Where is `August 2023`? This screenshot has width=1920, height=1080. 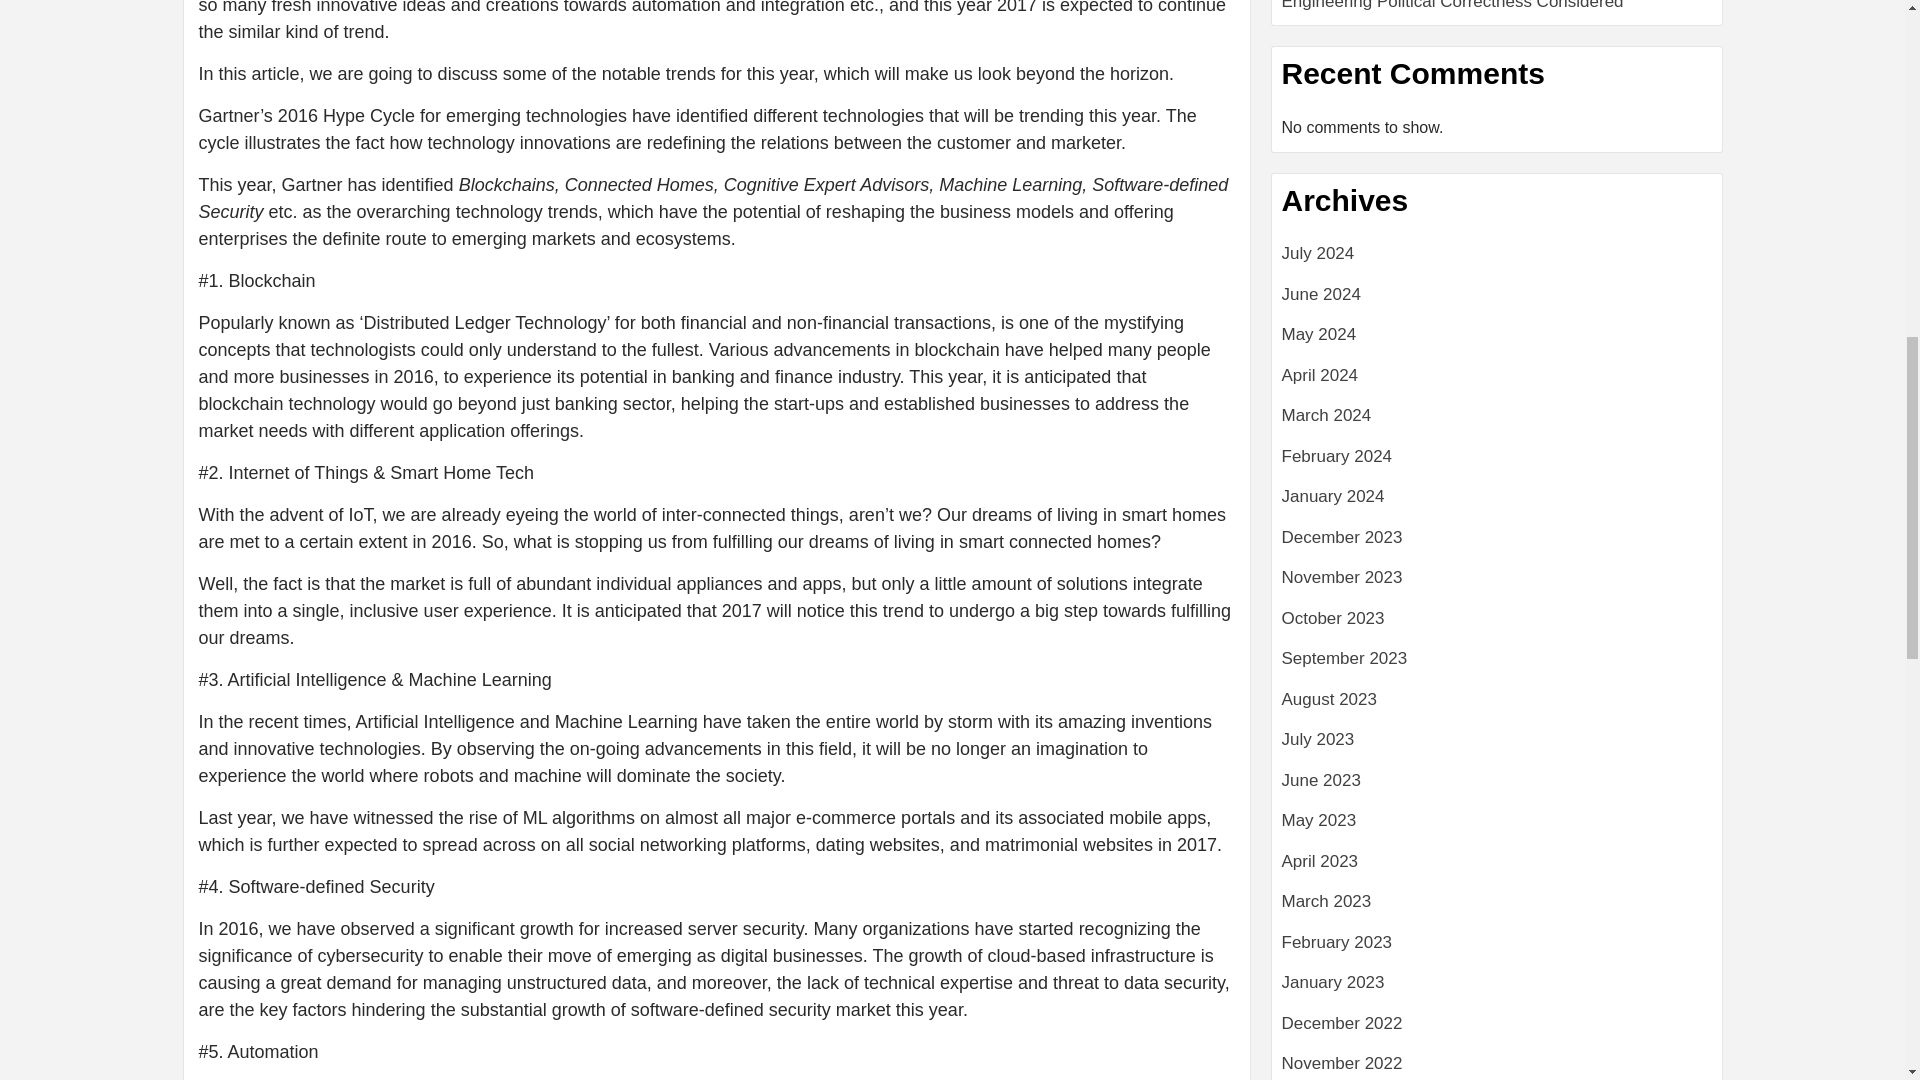
August 2023 is located at coordinates (1497, 706).